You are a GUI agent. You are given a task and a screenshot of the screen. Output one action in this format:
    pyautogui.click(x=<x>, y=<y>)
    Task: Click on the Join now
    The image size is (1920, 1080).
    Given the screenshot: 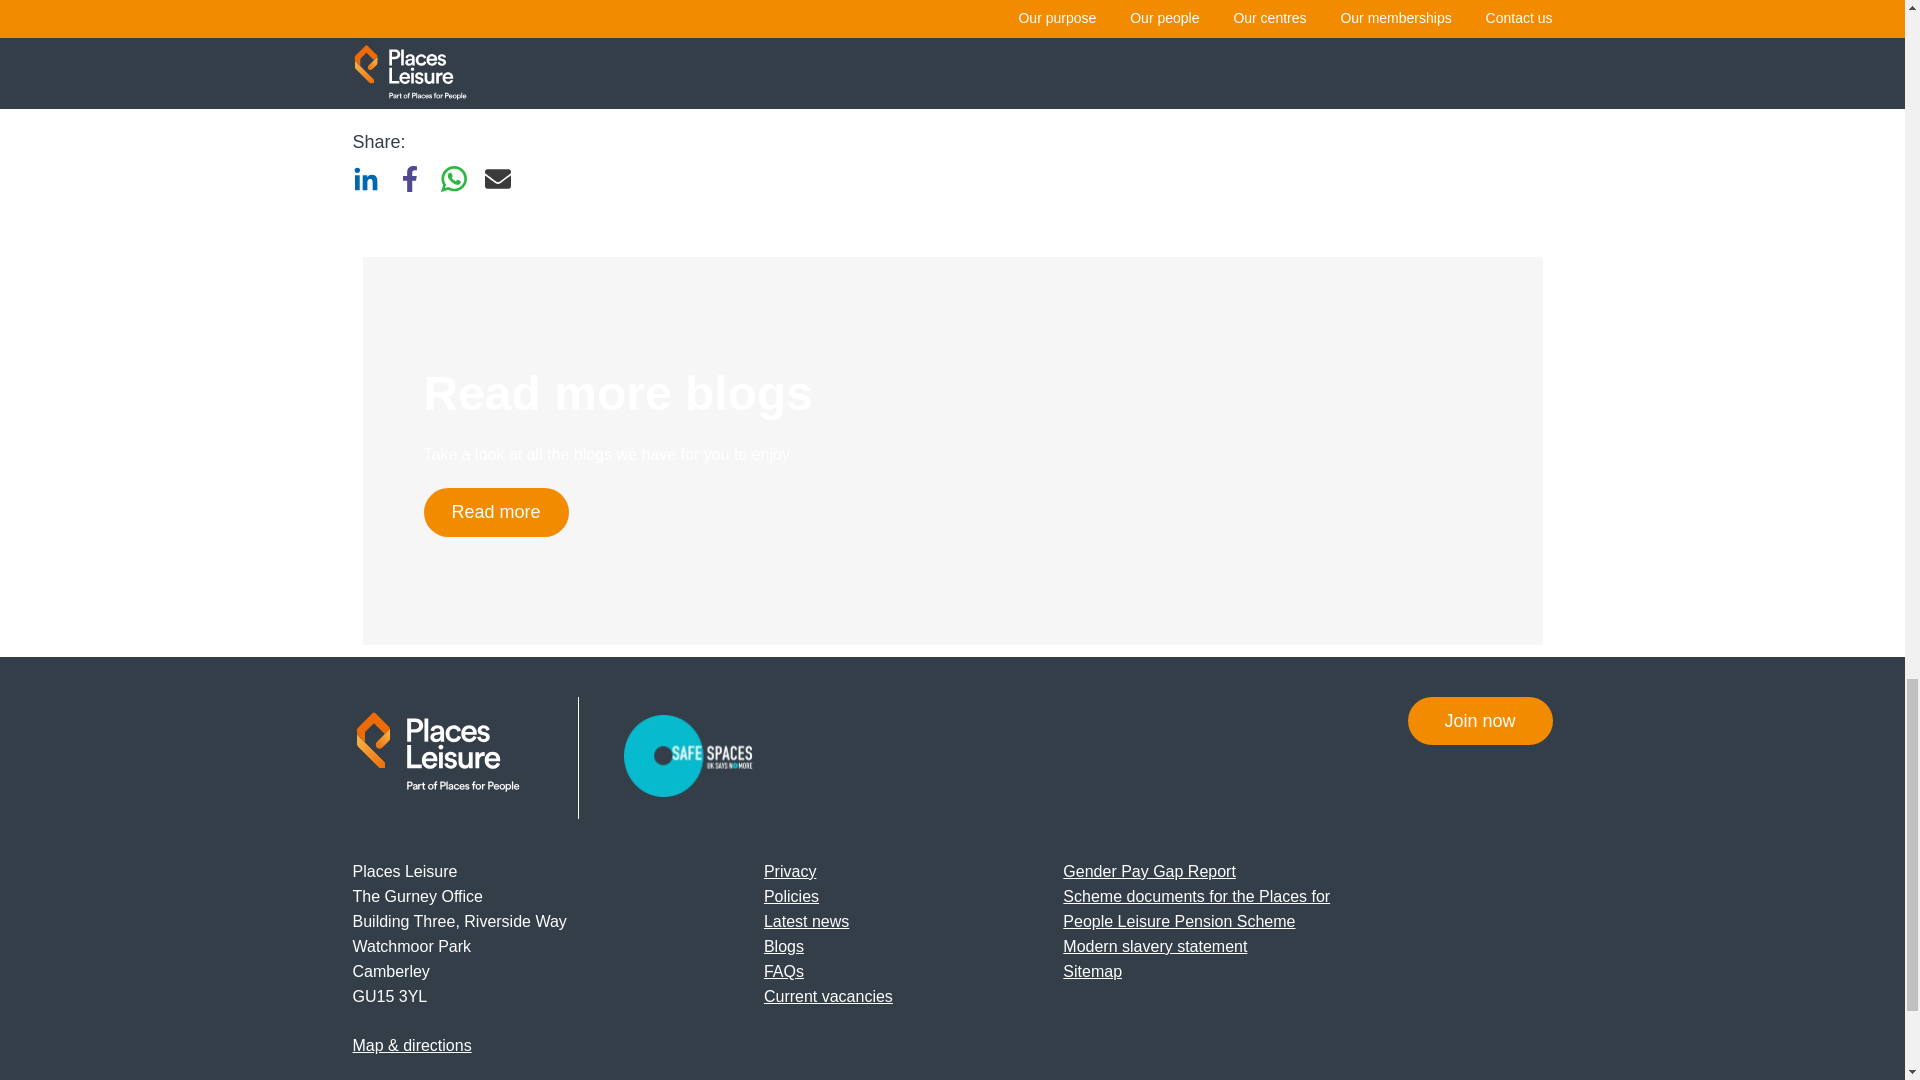 What is the action you would take?
    pyautogui.click(x=1480, y=720)
    